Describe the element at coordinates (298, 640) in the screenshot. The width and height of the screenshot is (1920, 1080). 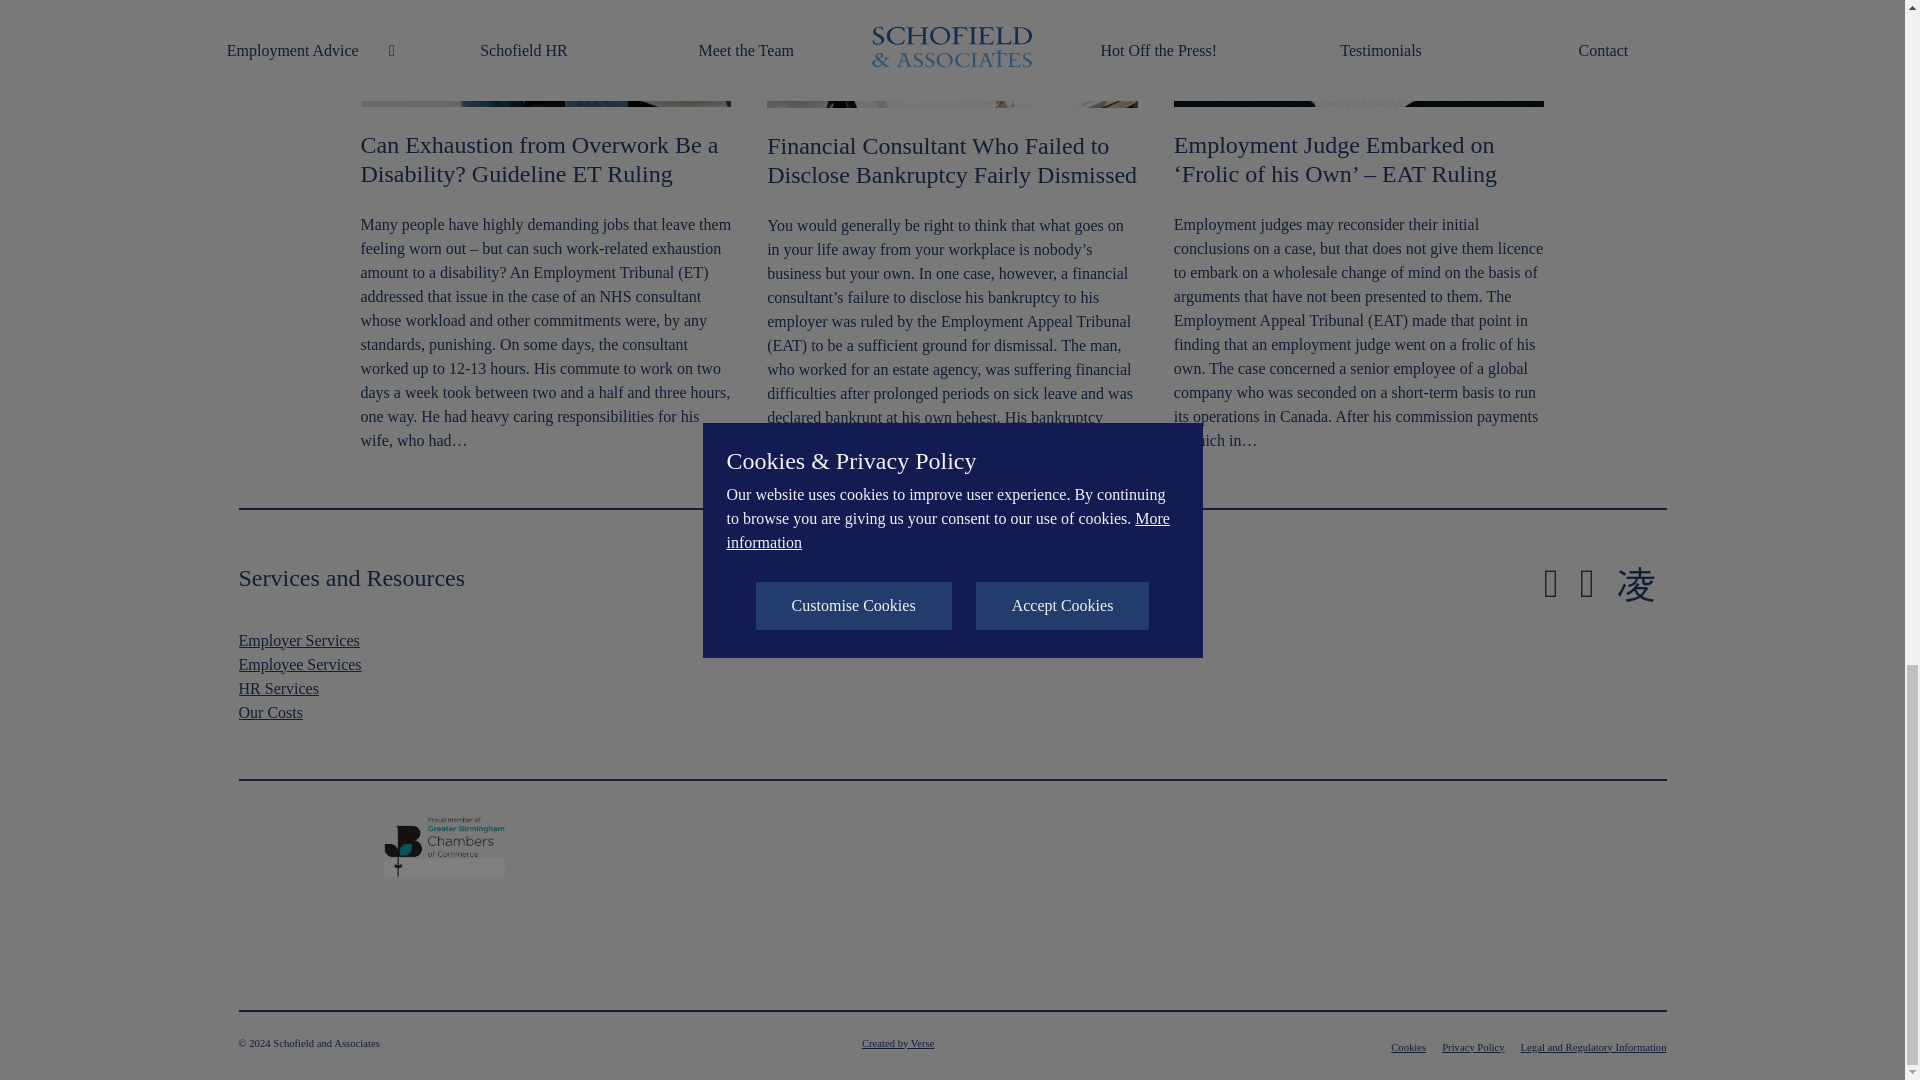
I see `Employer Services` at that location.